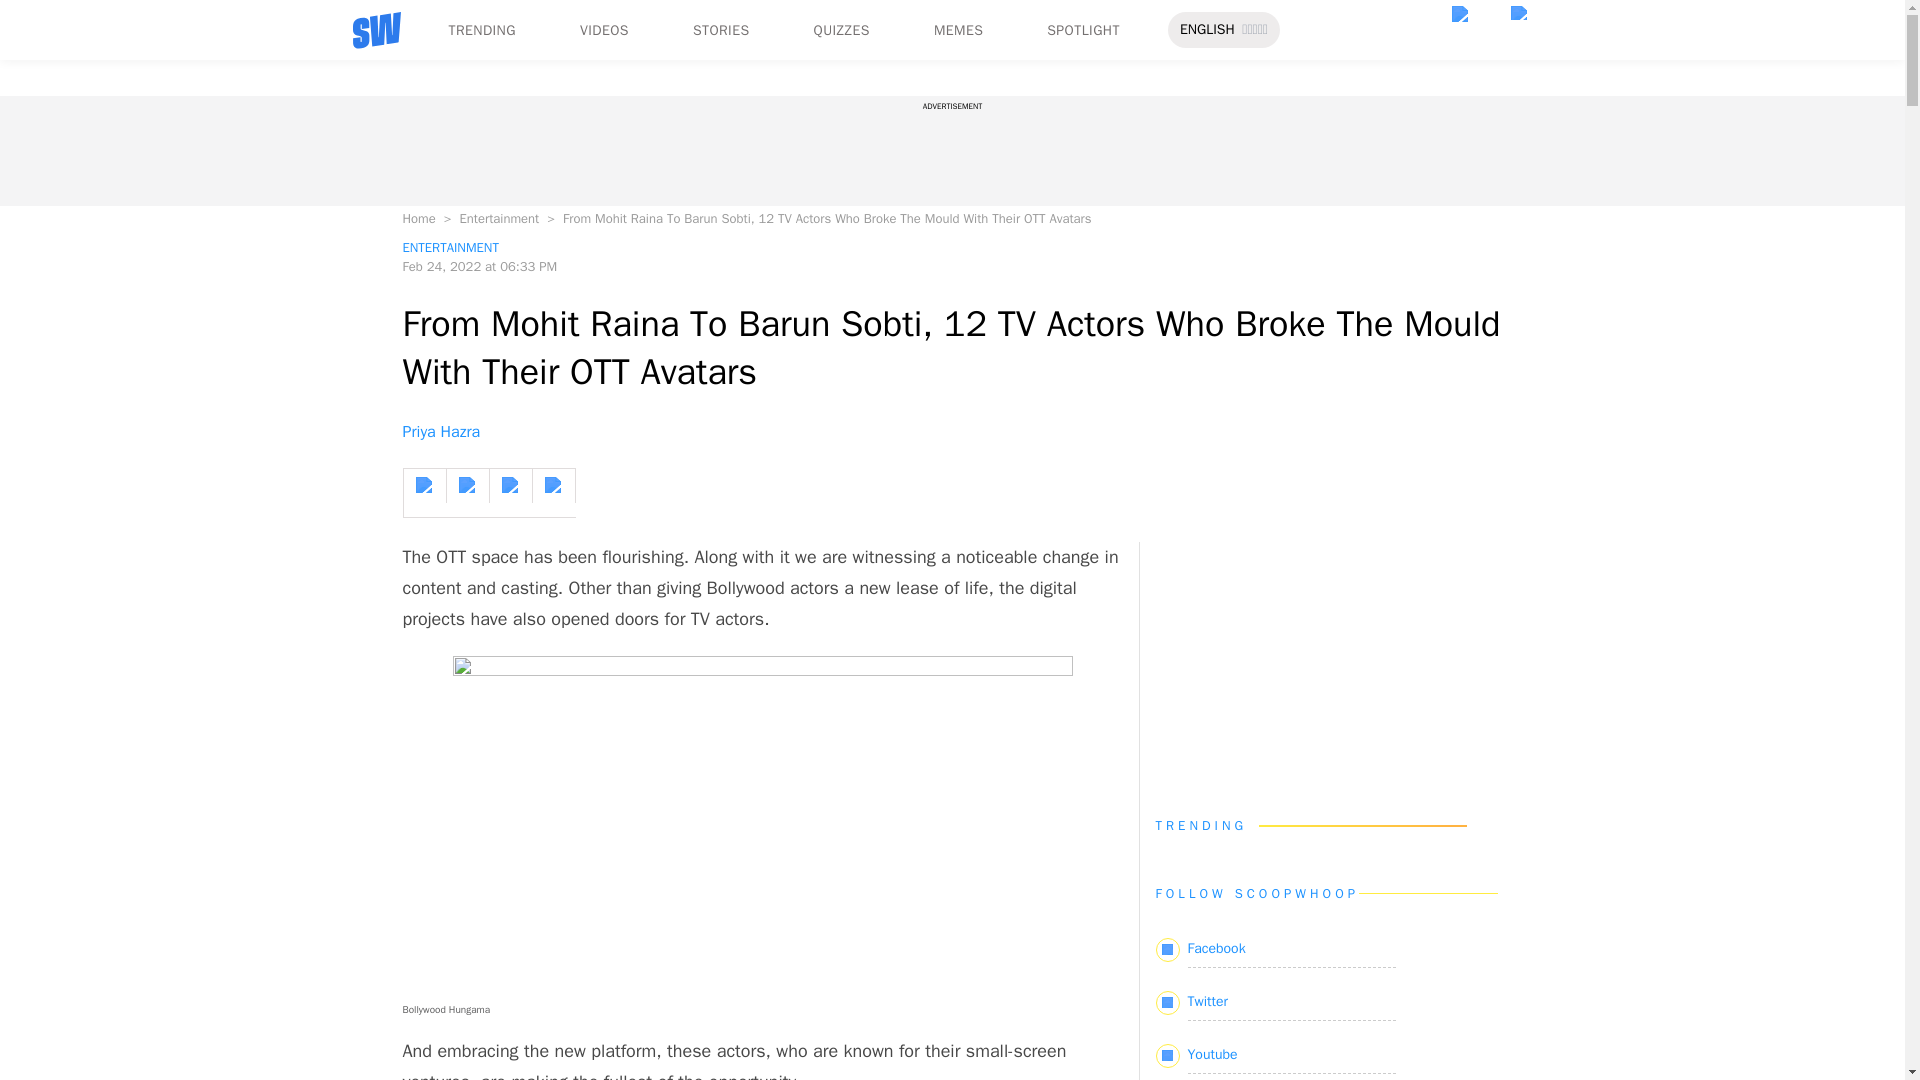 Image resolution: width=1920 pixels, height=1080 pixels. I want to click on QUIZZES, so click(842, 30).